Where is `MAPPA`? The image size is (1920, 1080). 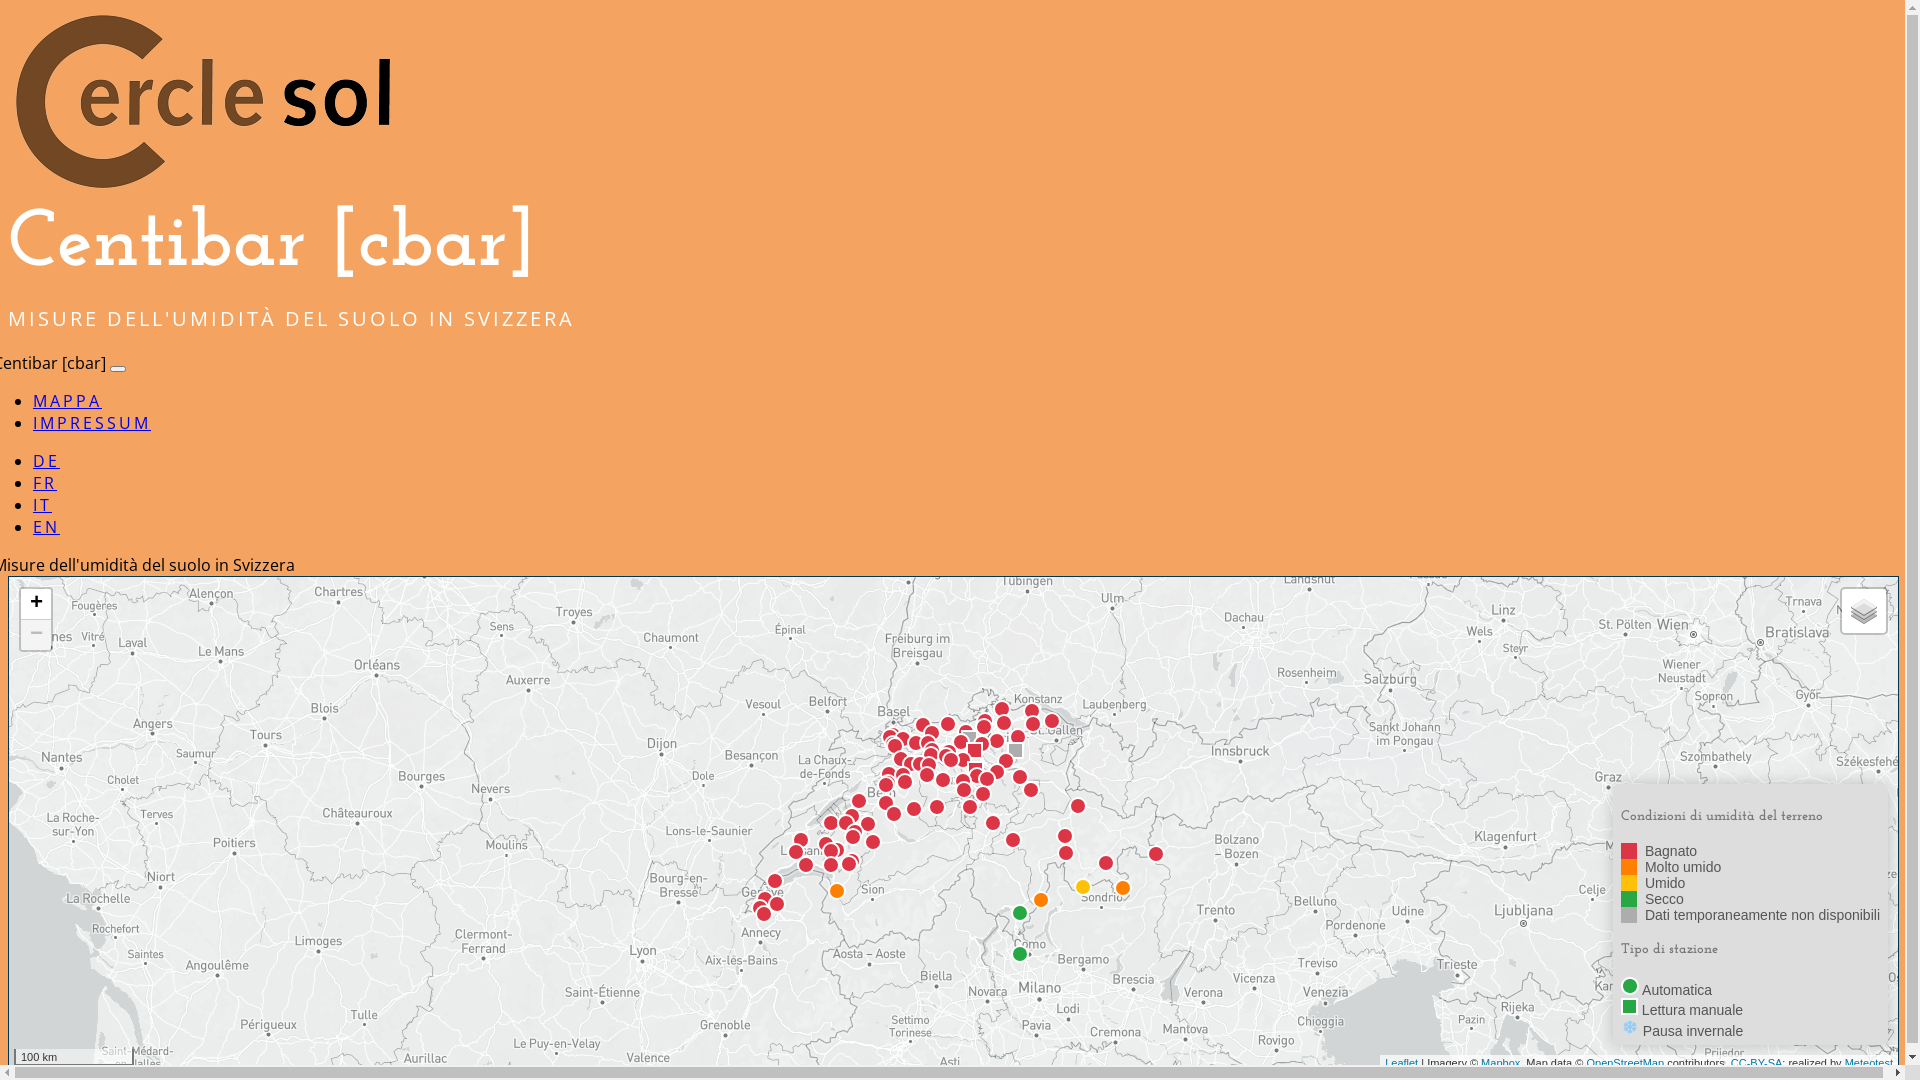 MAPPA is located at coordinates (68, 401).